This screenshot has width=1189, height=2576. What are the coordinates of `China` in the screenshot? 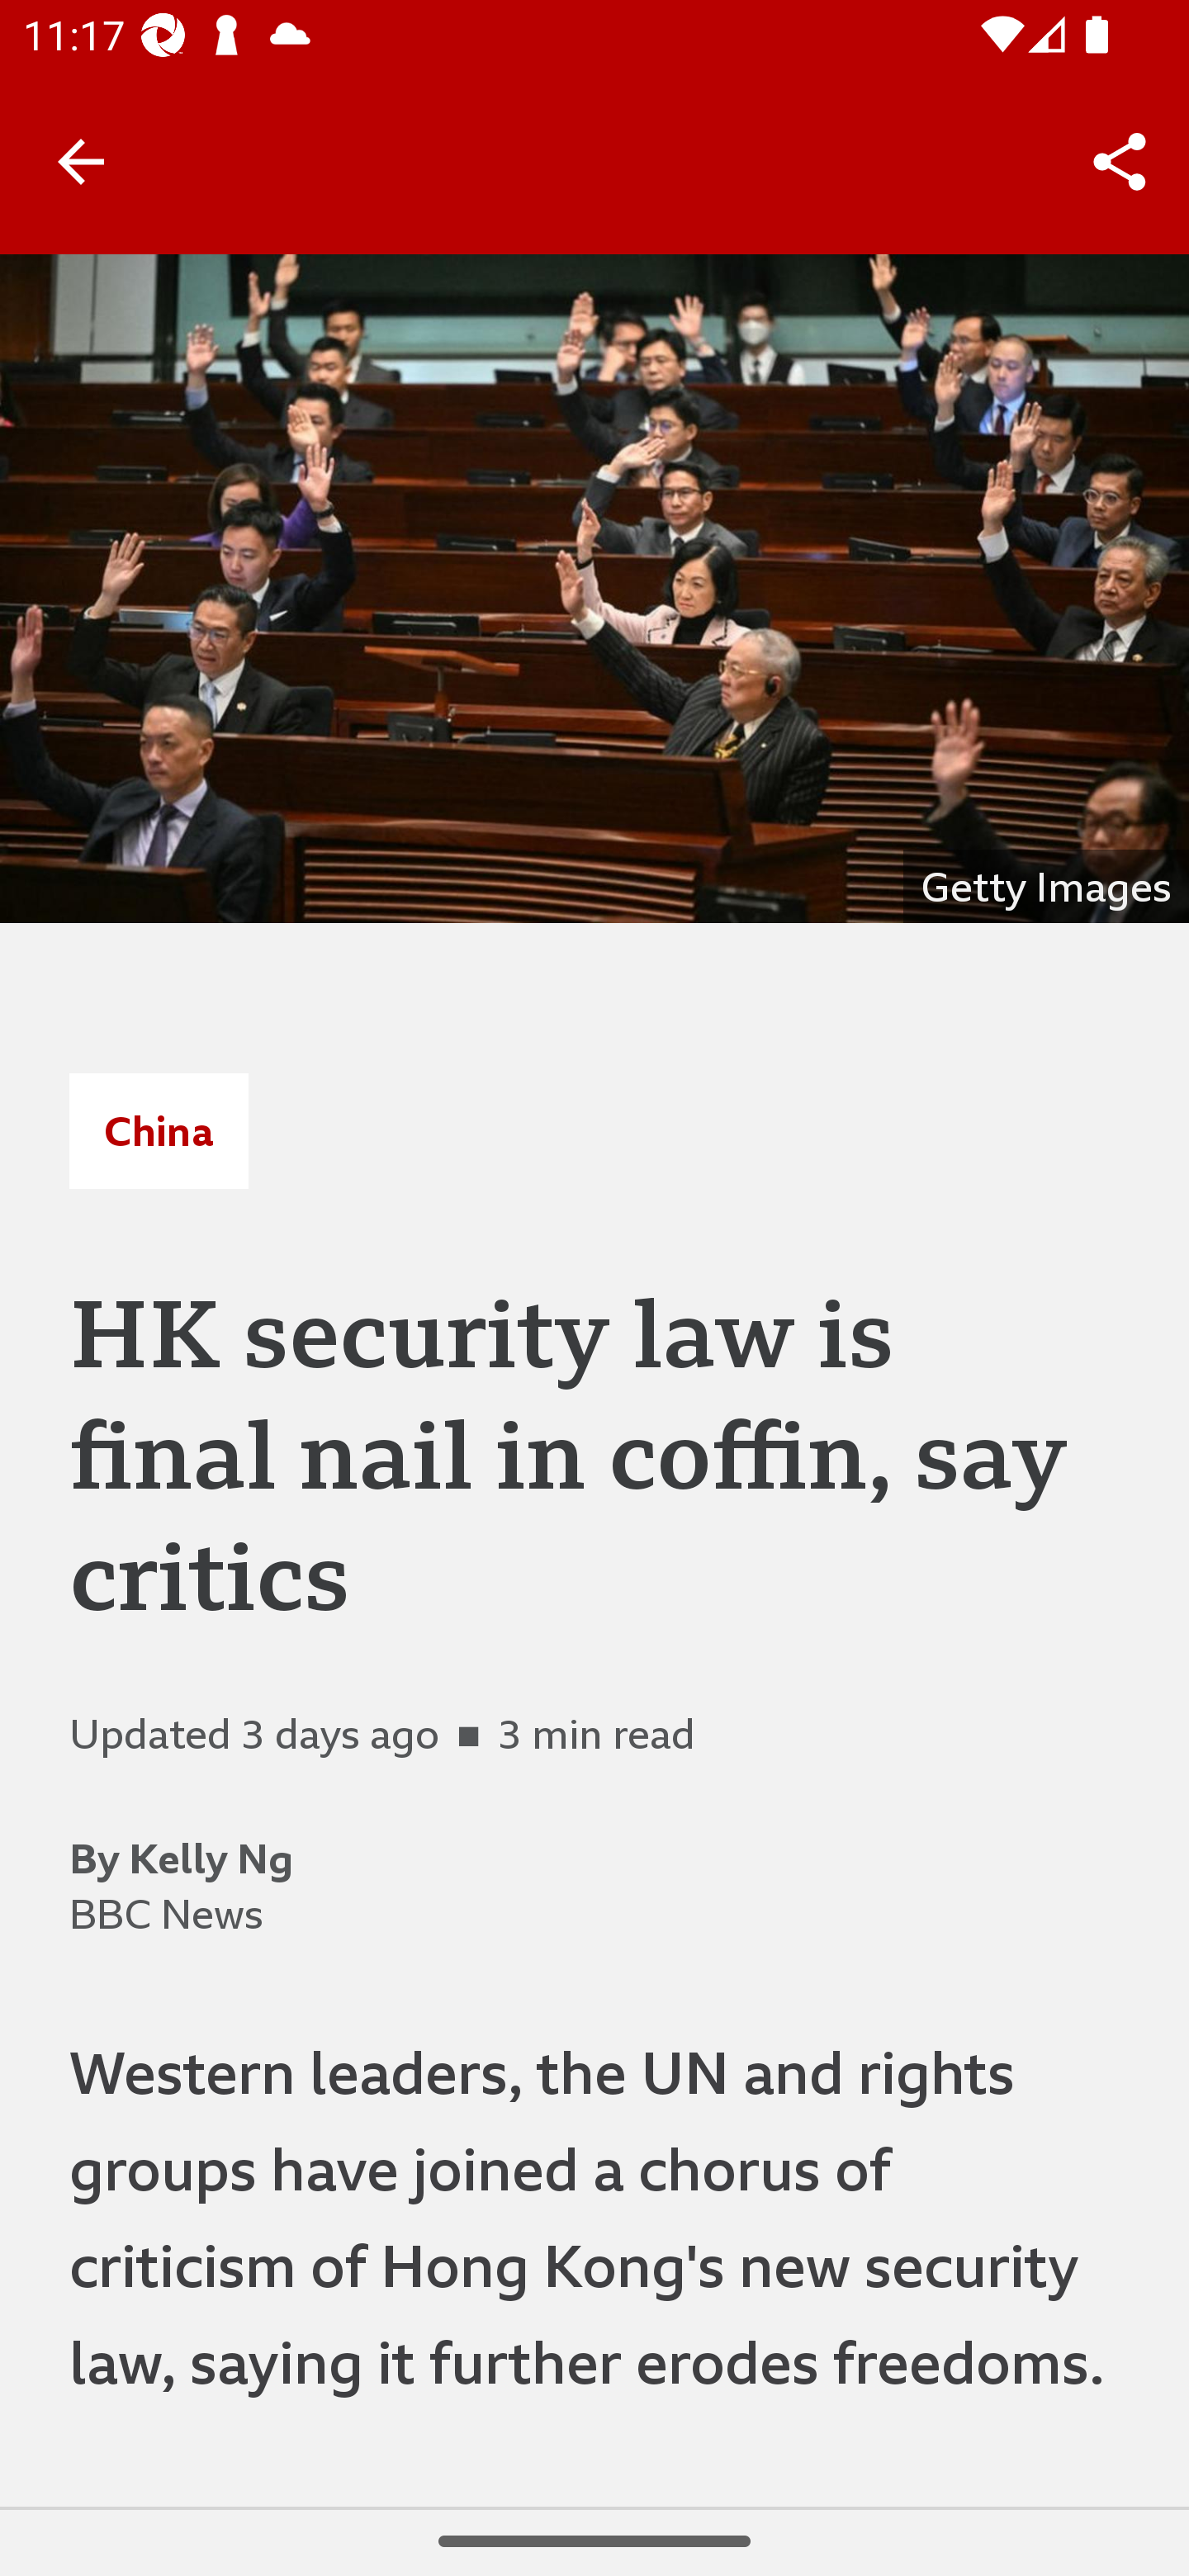 It's located at (159, 1130).